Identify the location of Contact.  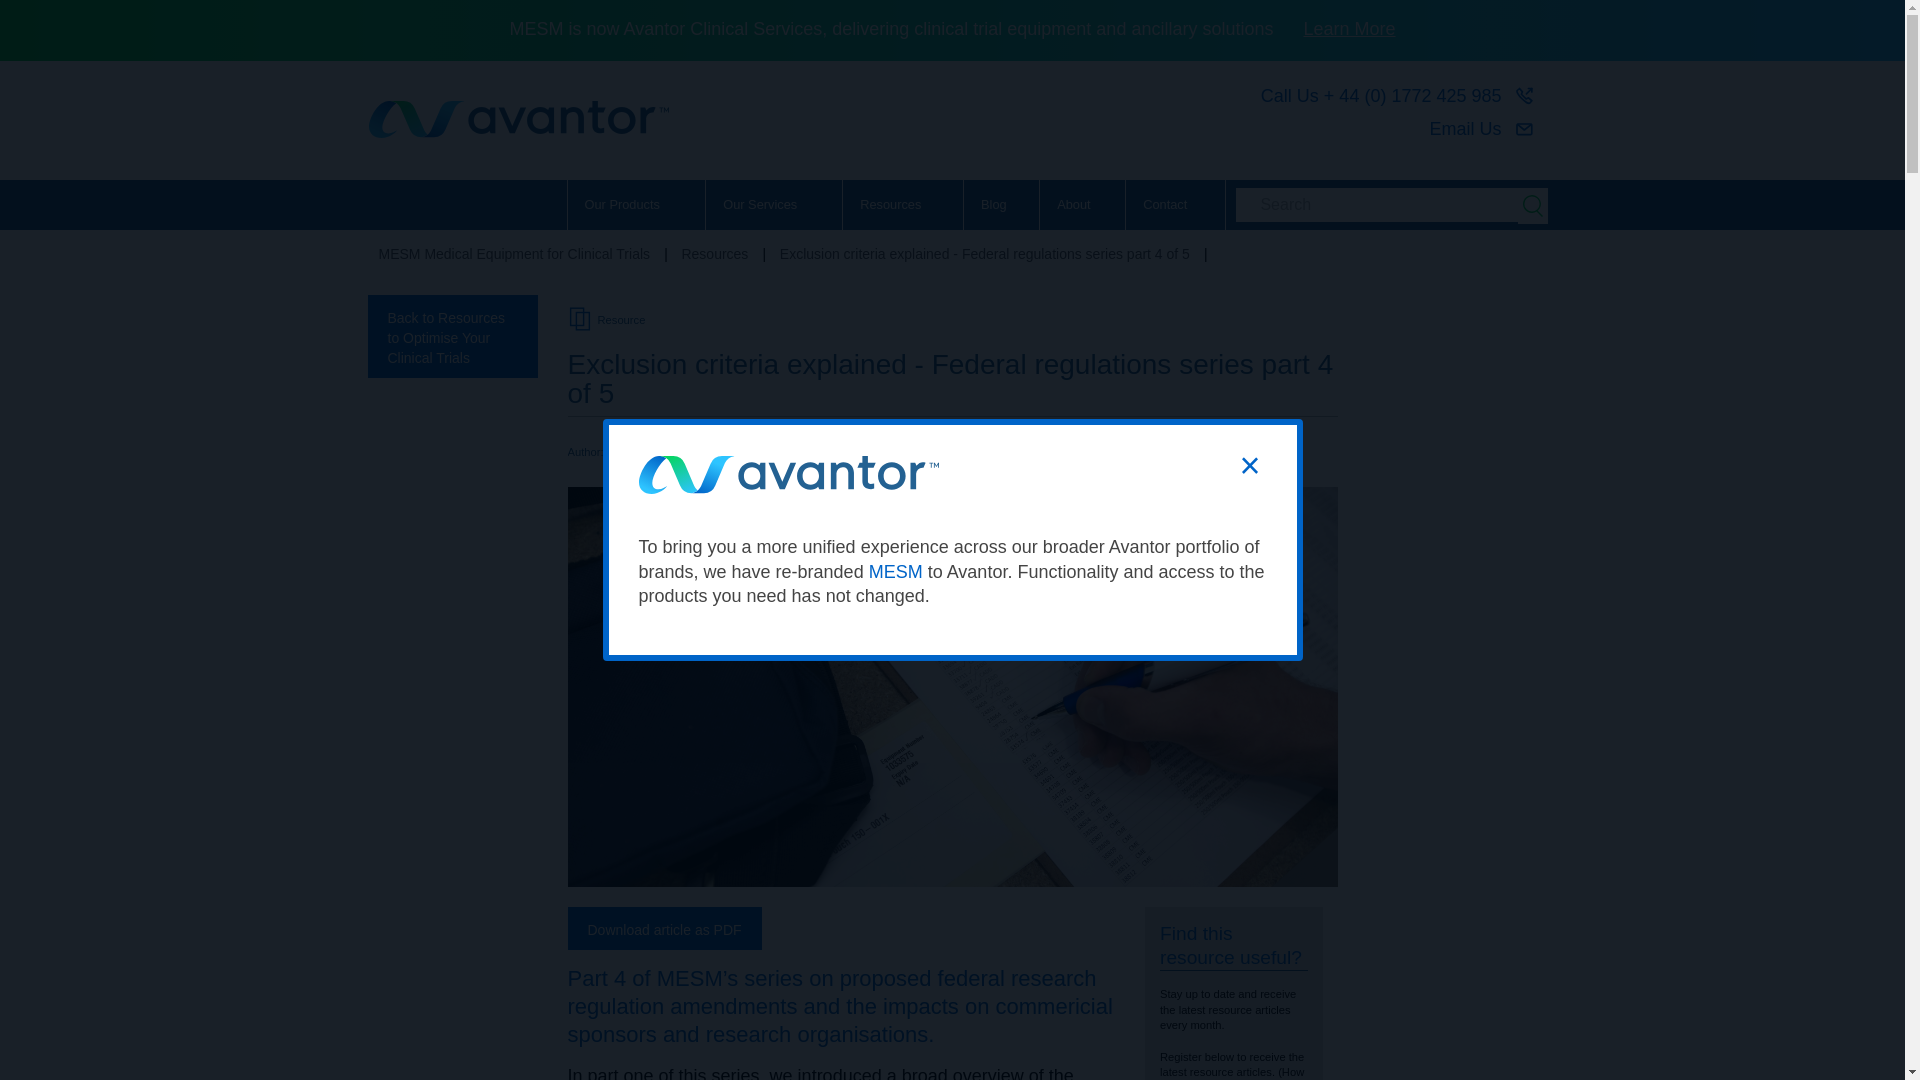
(1174, 204).